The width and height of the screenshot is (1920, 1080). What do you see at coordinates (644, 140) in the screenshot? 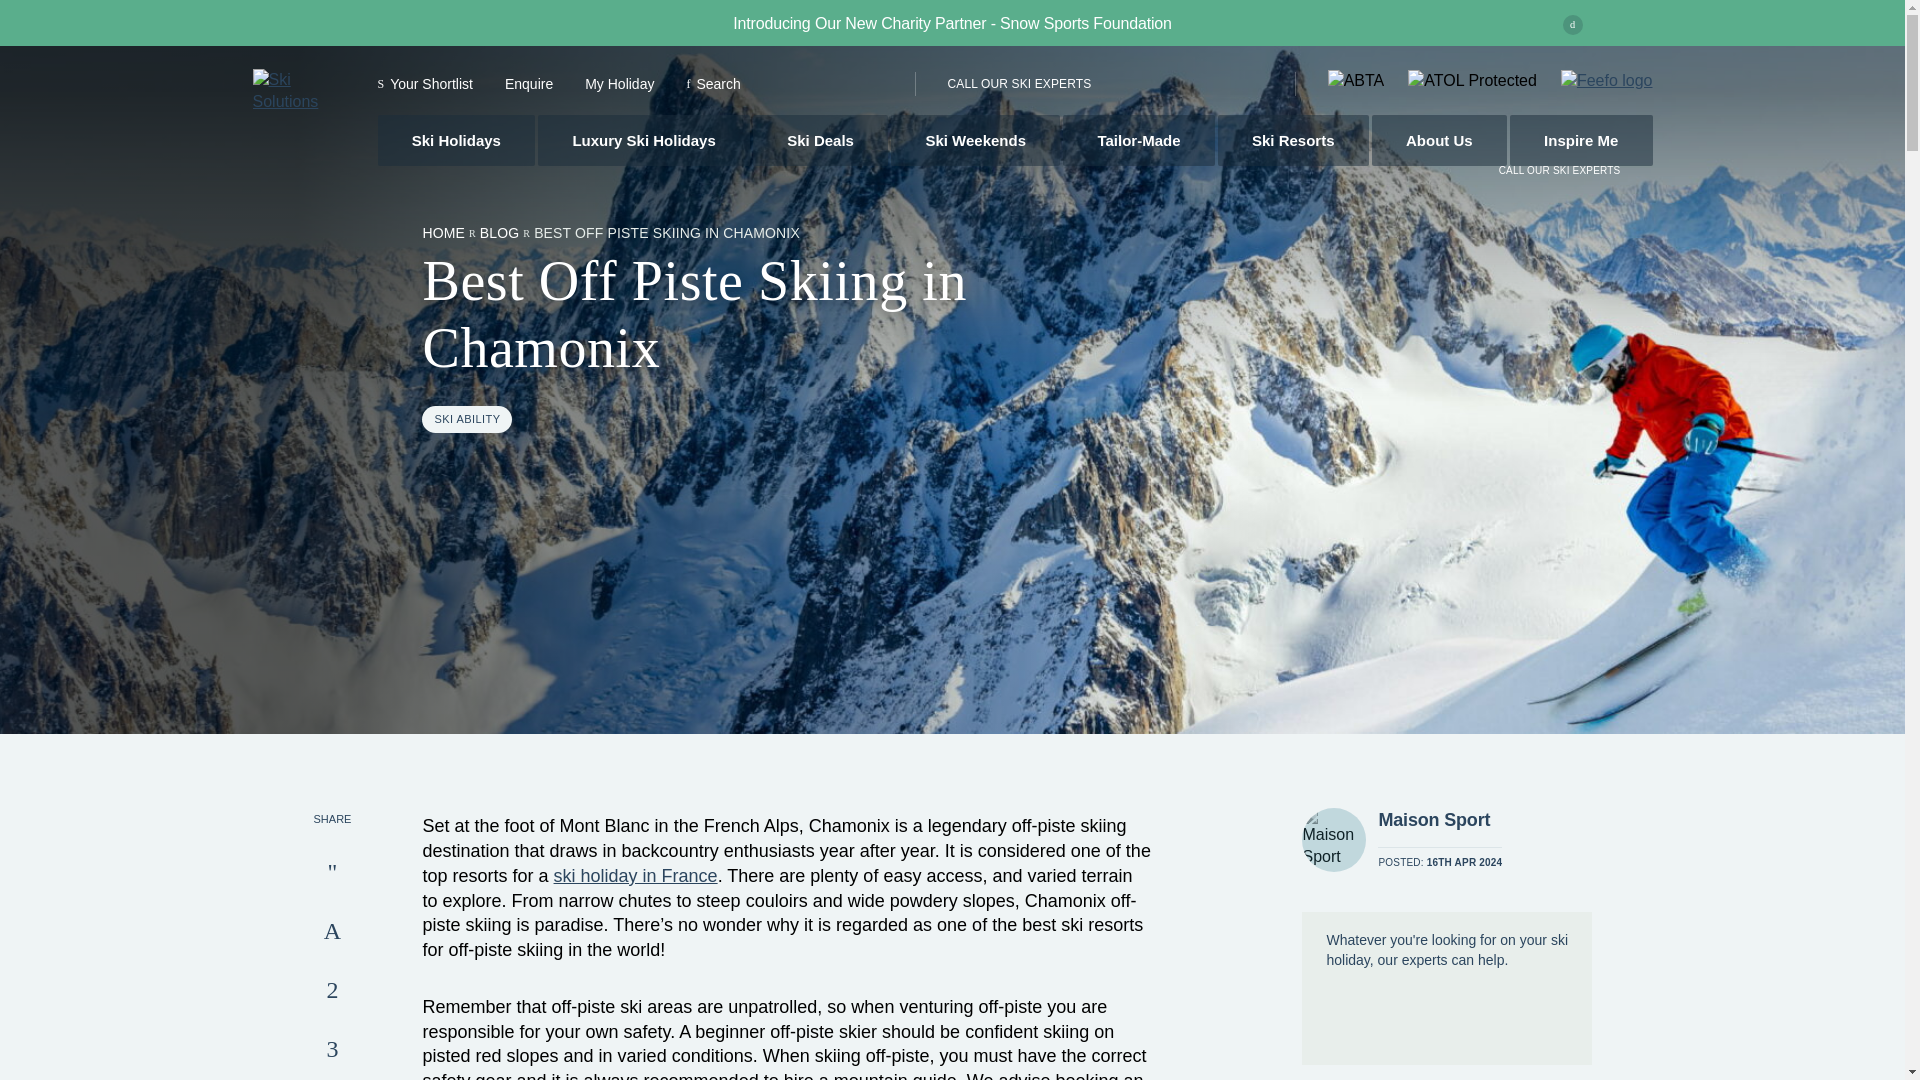
I see `Luxury Ski Holidays` at bounding box center [644, 140].